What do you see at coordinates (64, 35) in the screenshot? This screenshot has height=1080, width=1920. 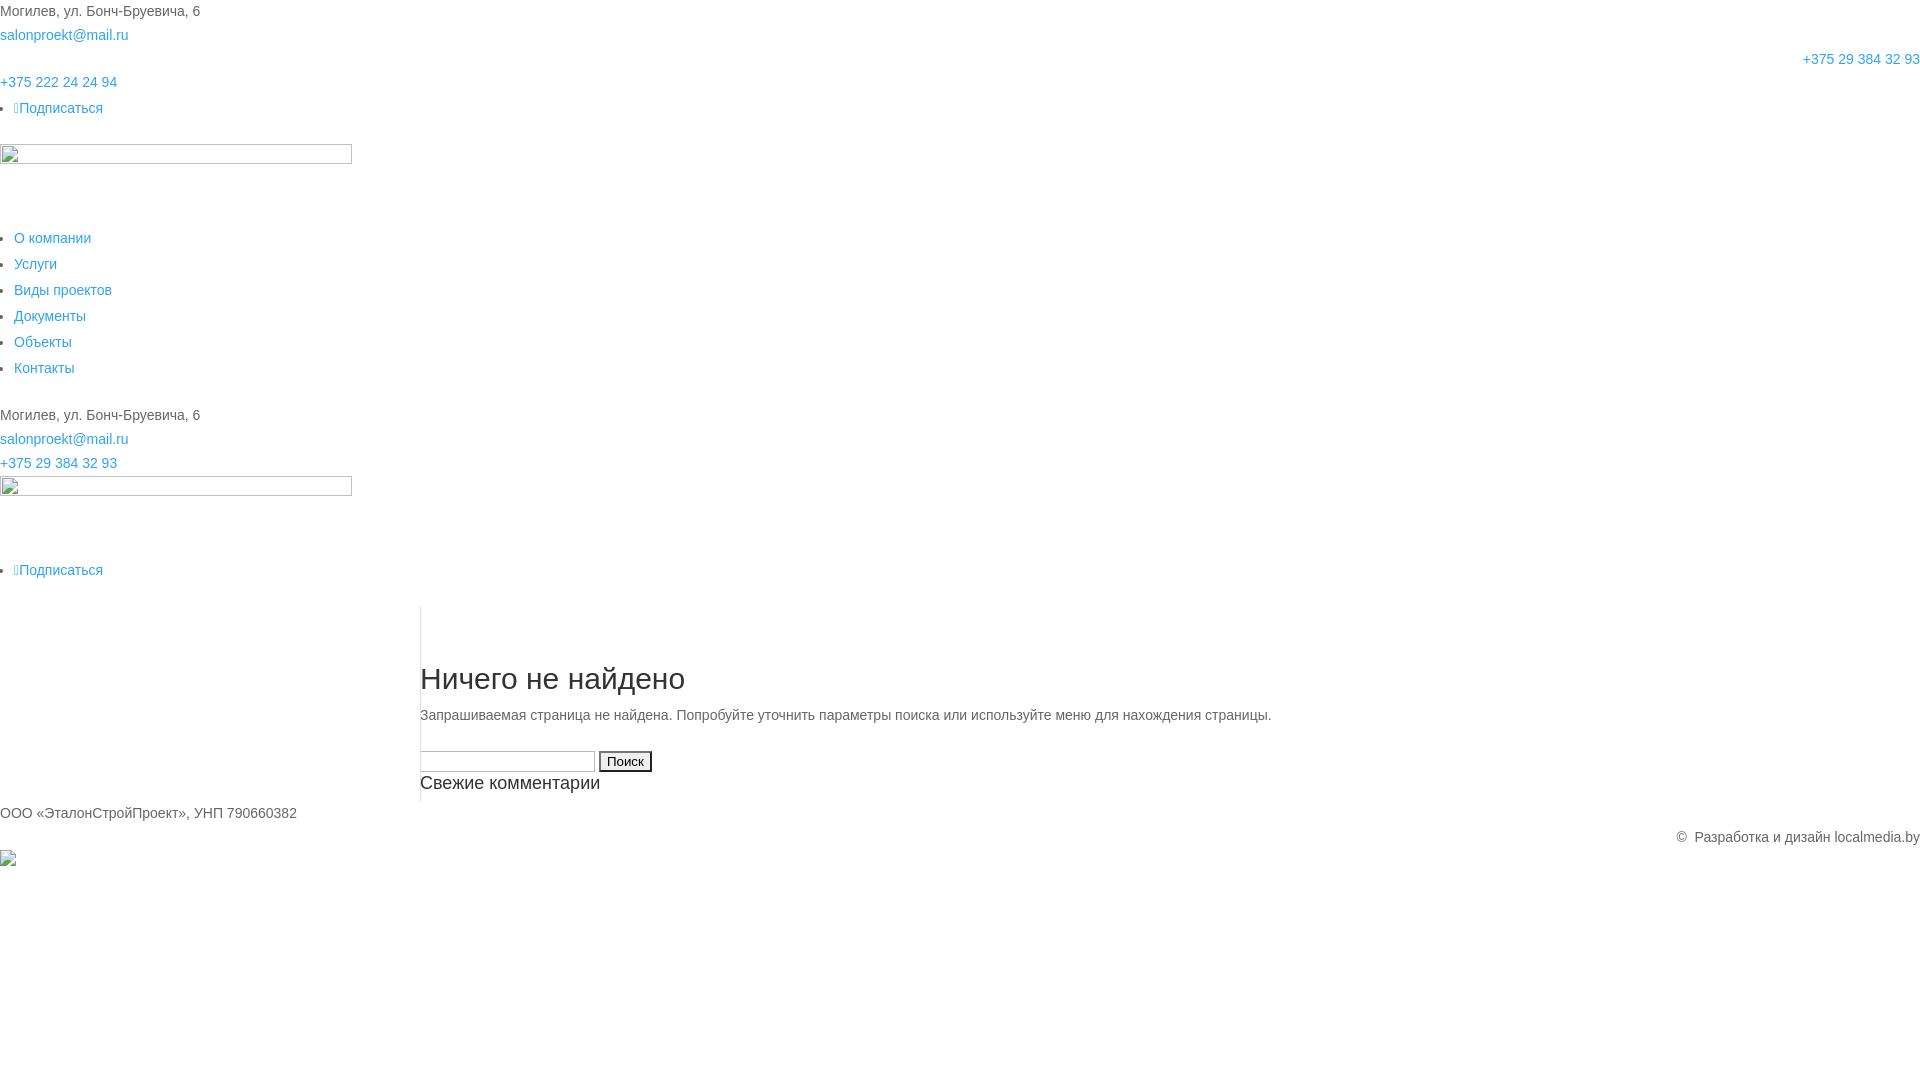 I see `salonproekt@mail.ru` at bounding box center [64, 35].